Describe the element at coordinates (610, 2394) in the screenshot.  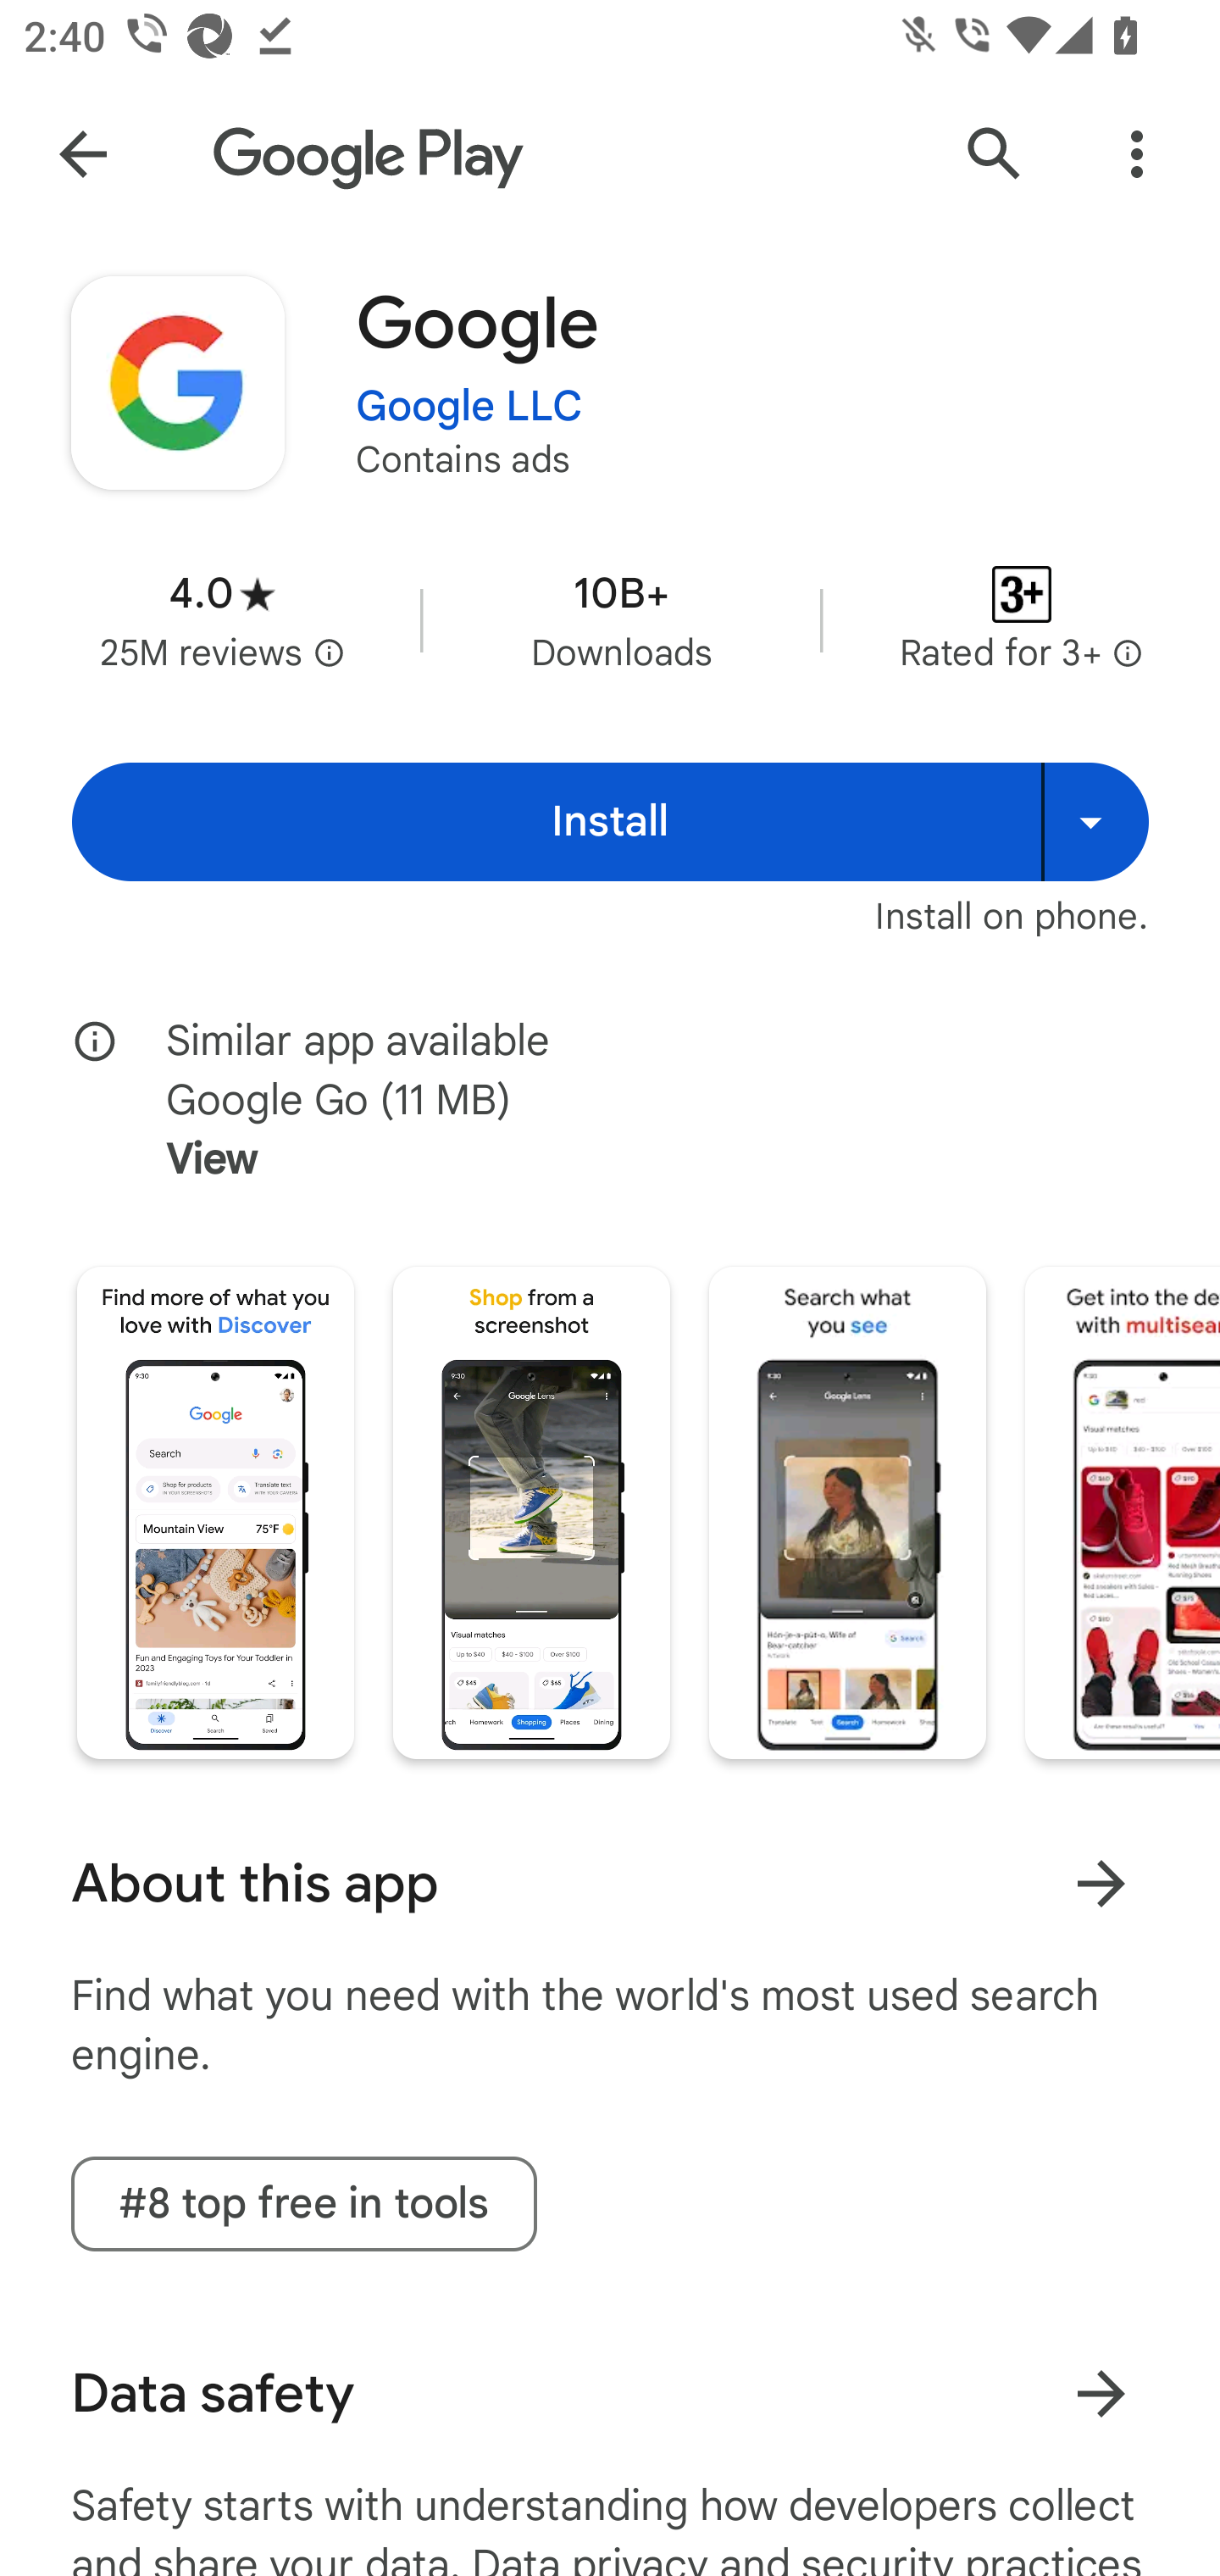
I see `Data safety Learn more about data safety` at that location.